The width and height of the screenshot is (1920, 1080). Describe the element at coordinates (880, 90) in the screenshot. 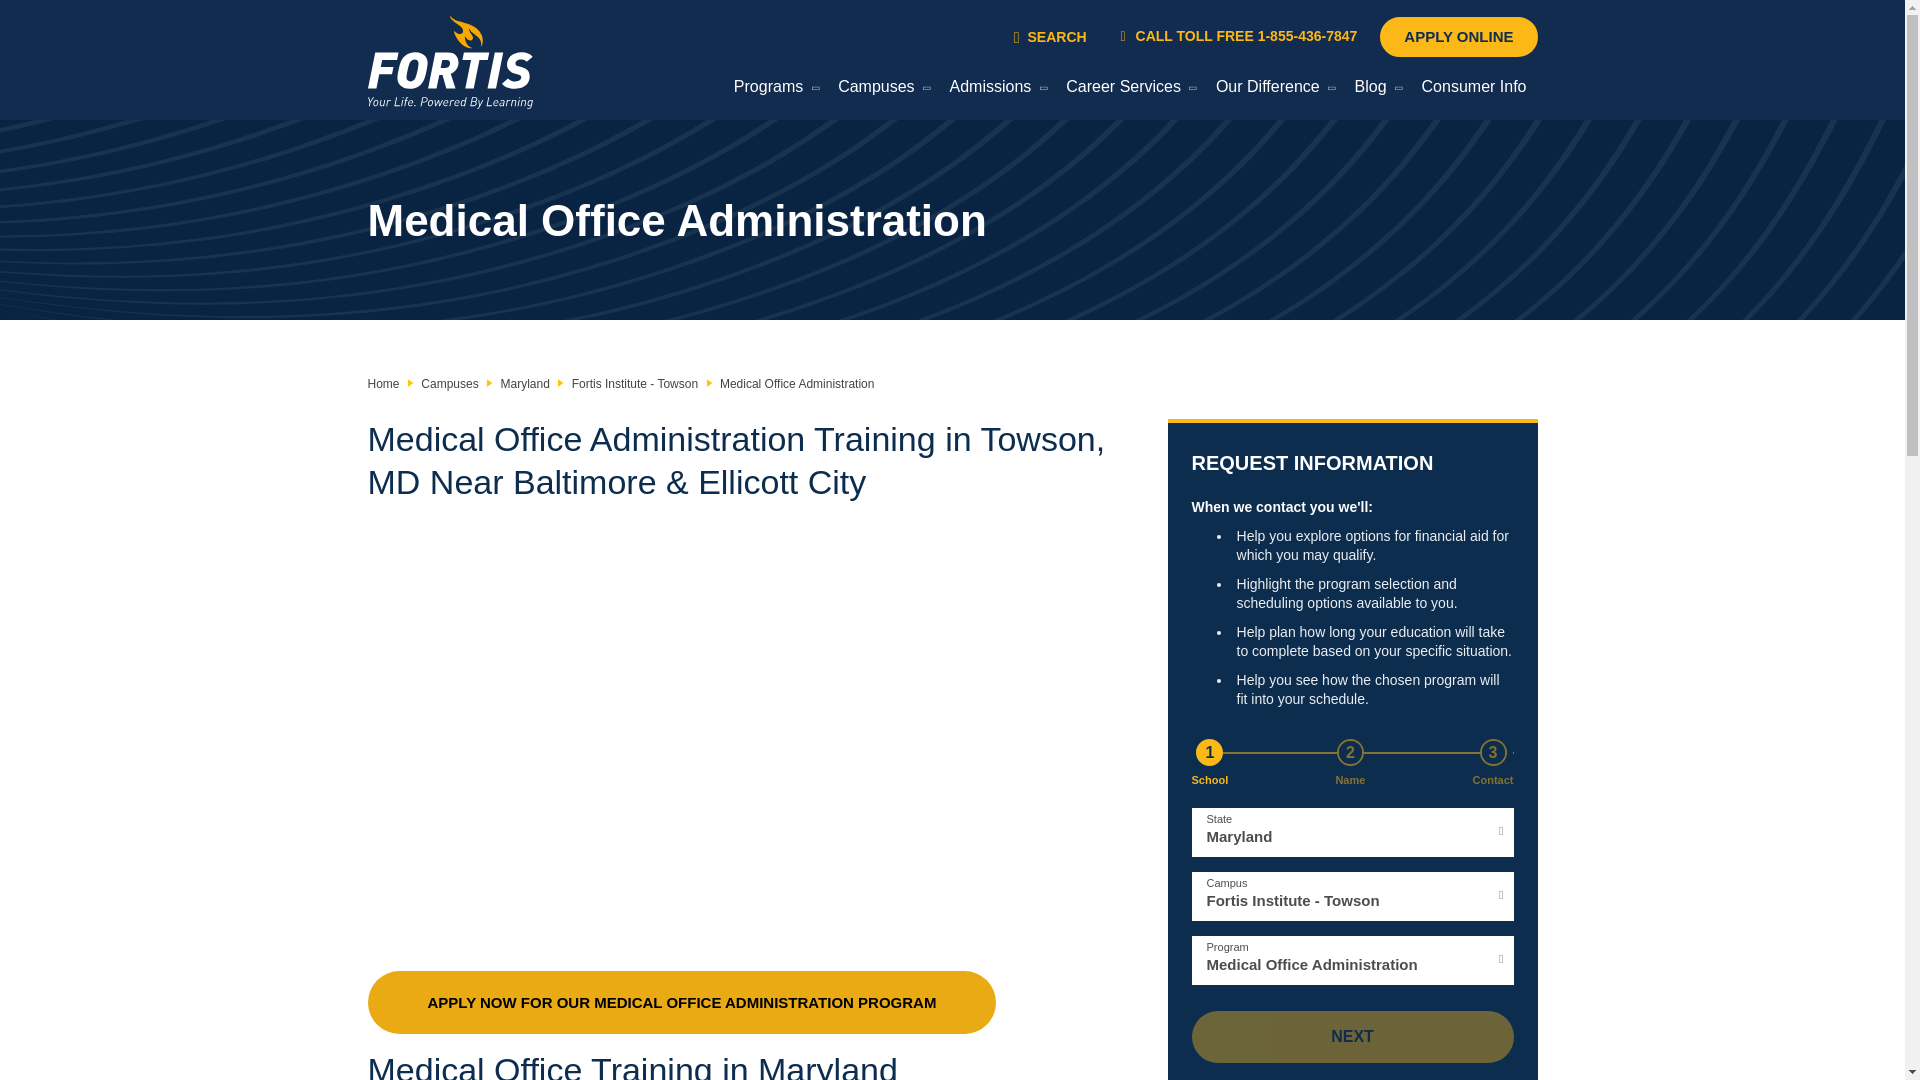

I see `Campuses` at that location.